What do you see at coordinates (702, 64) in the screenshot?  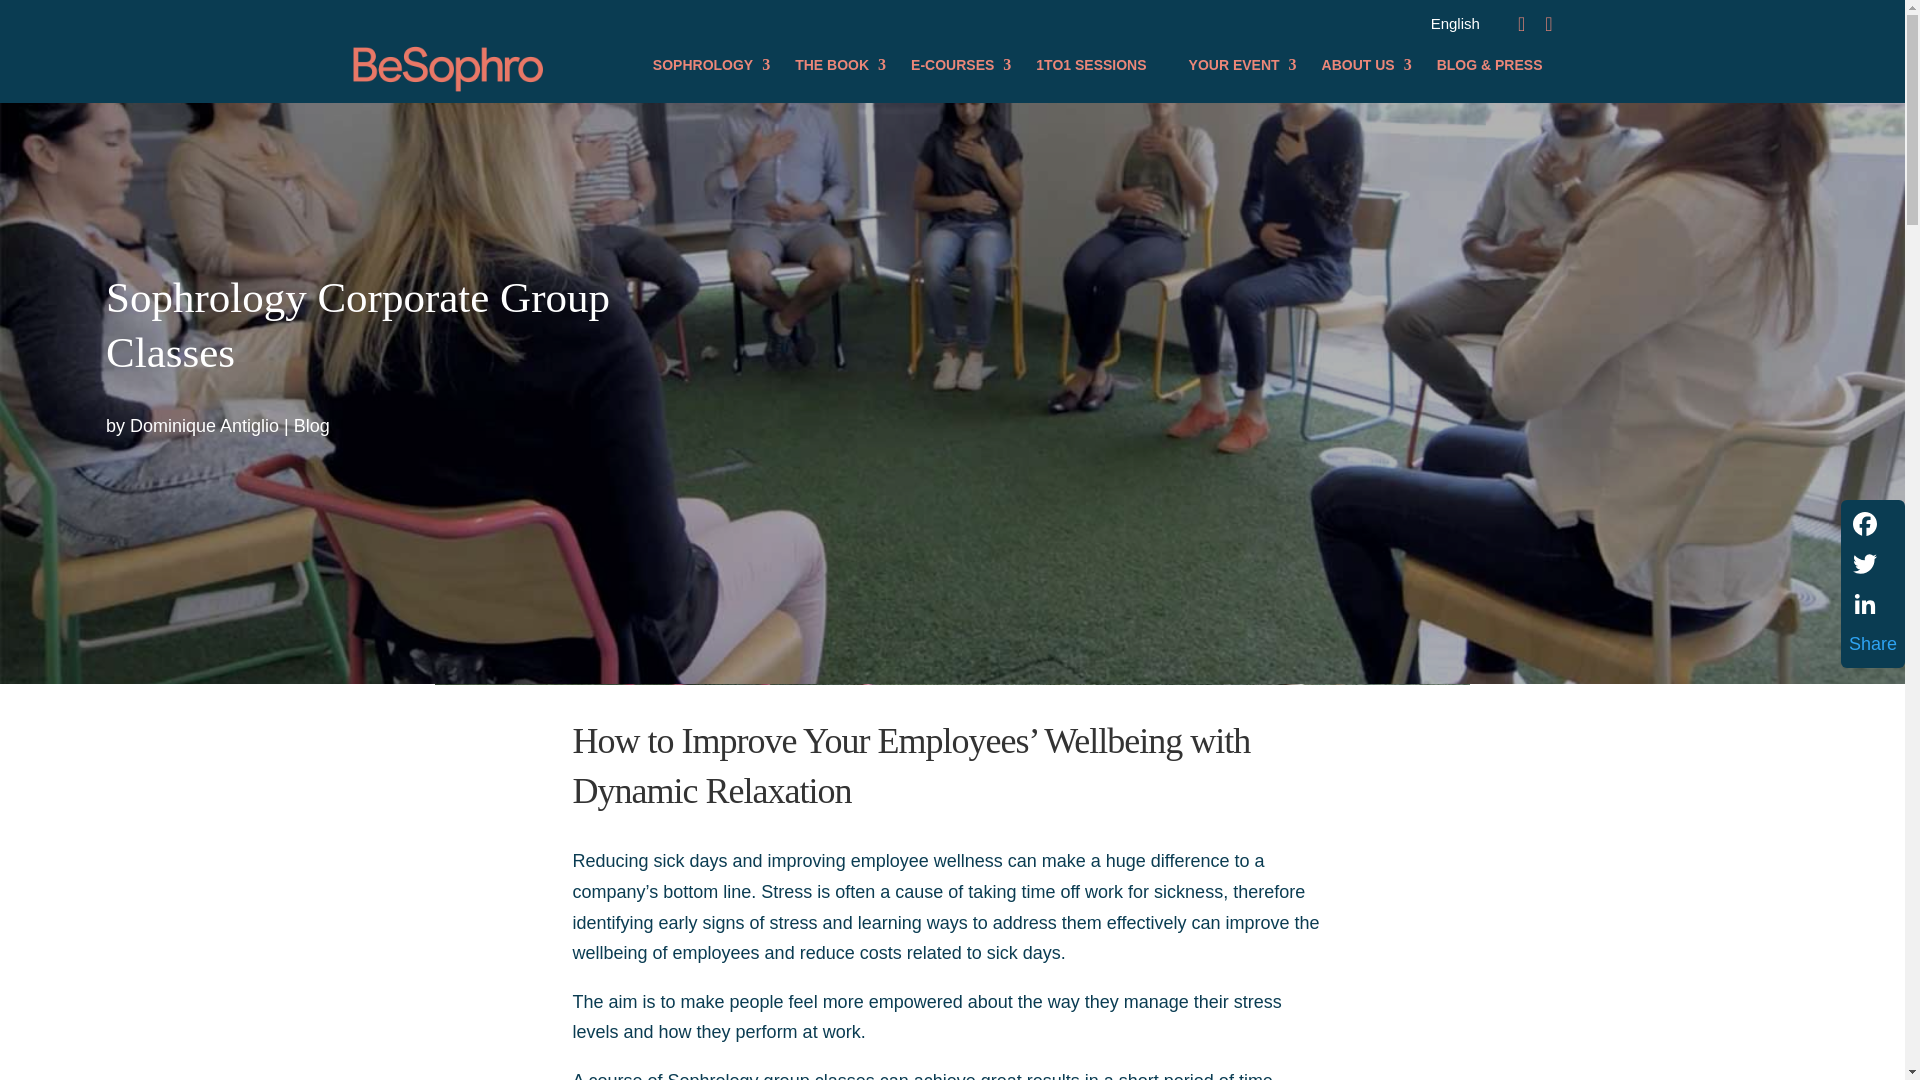 I see `SOPHROLOGY` at bounding box center [702, 64].